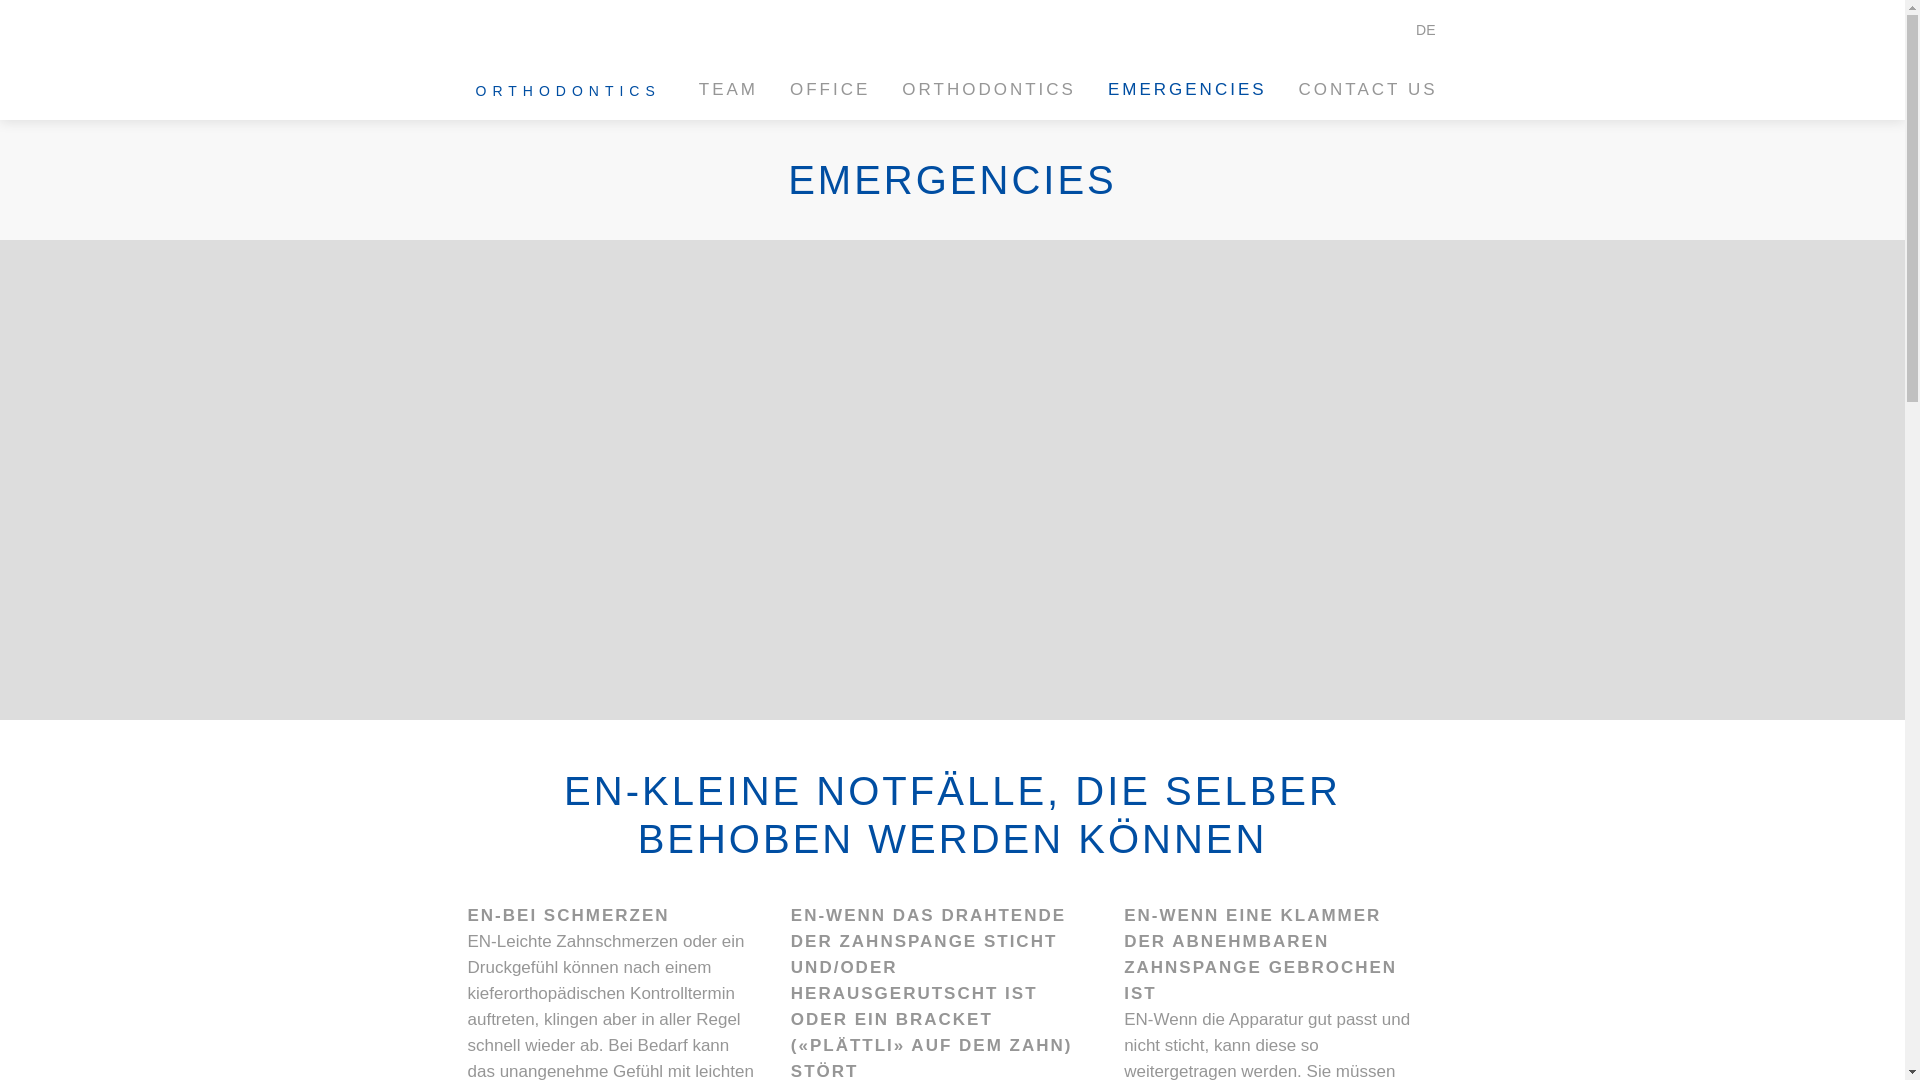 The image size is (1920, 1080). Describe the element at coordinates (728, 90) in the screenshot. I see `TEAM` at that location.